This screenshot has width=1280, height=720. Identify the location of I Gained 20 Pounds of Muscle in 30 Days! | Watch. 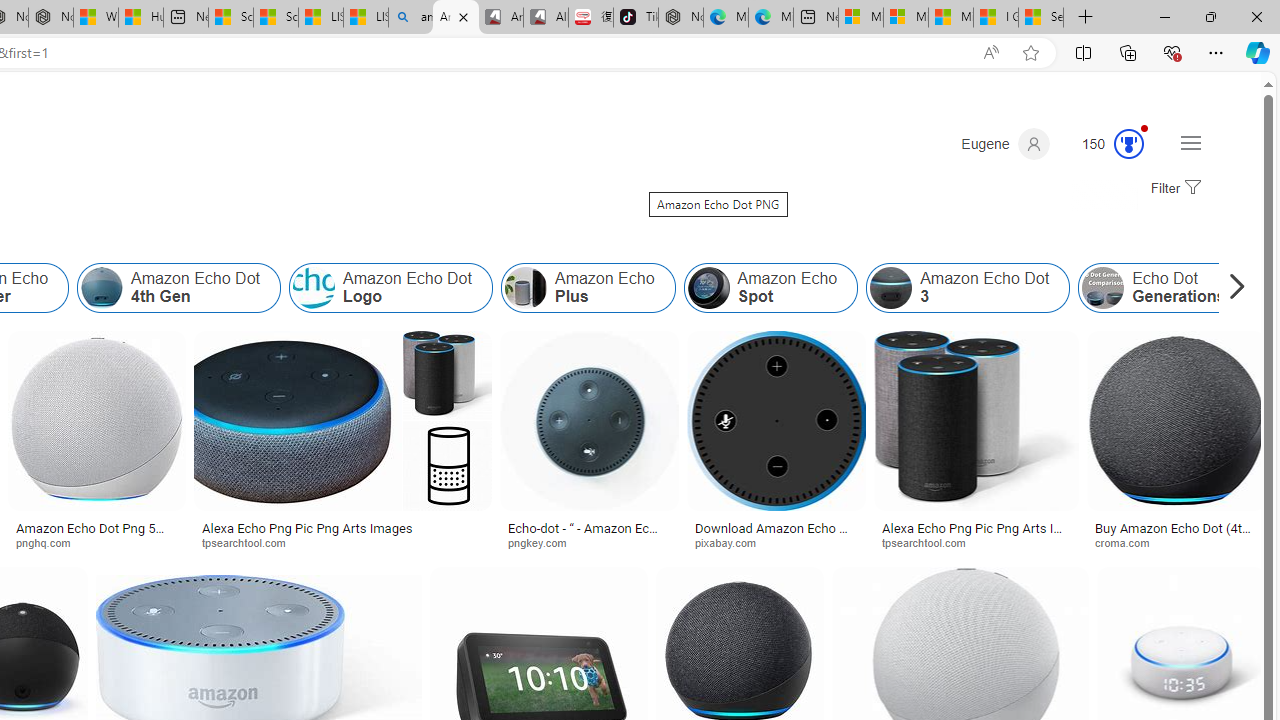
(996, 18).